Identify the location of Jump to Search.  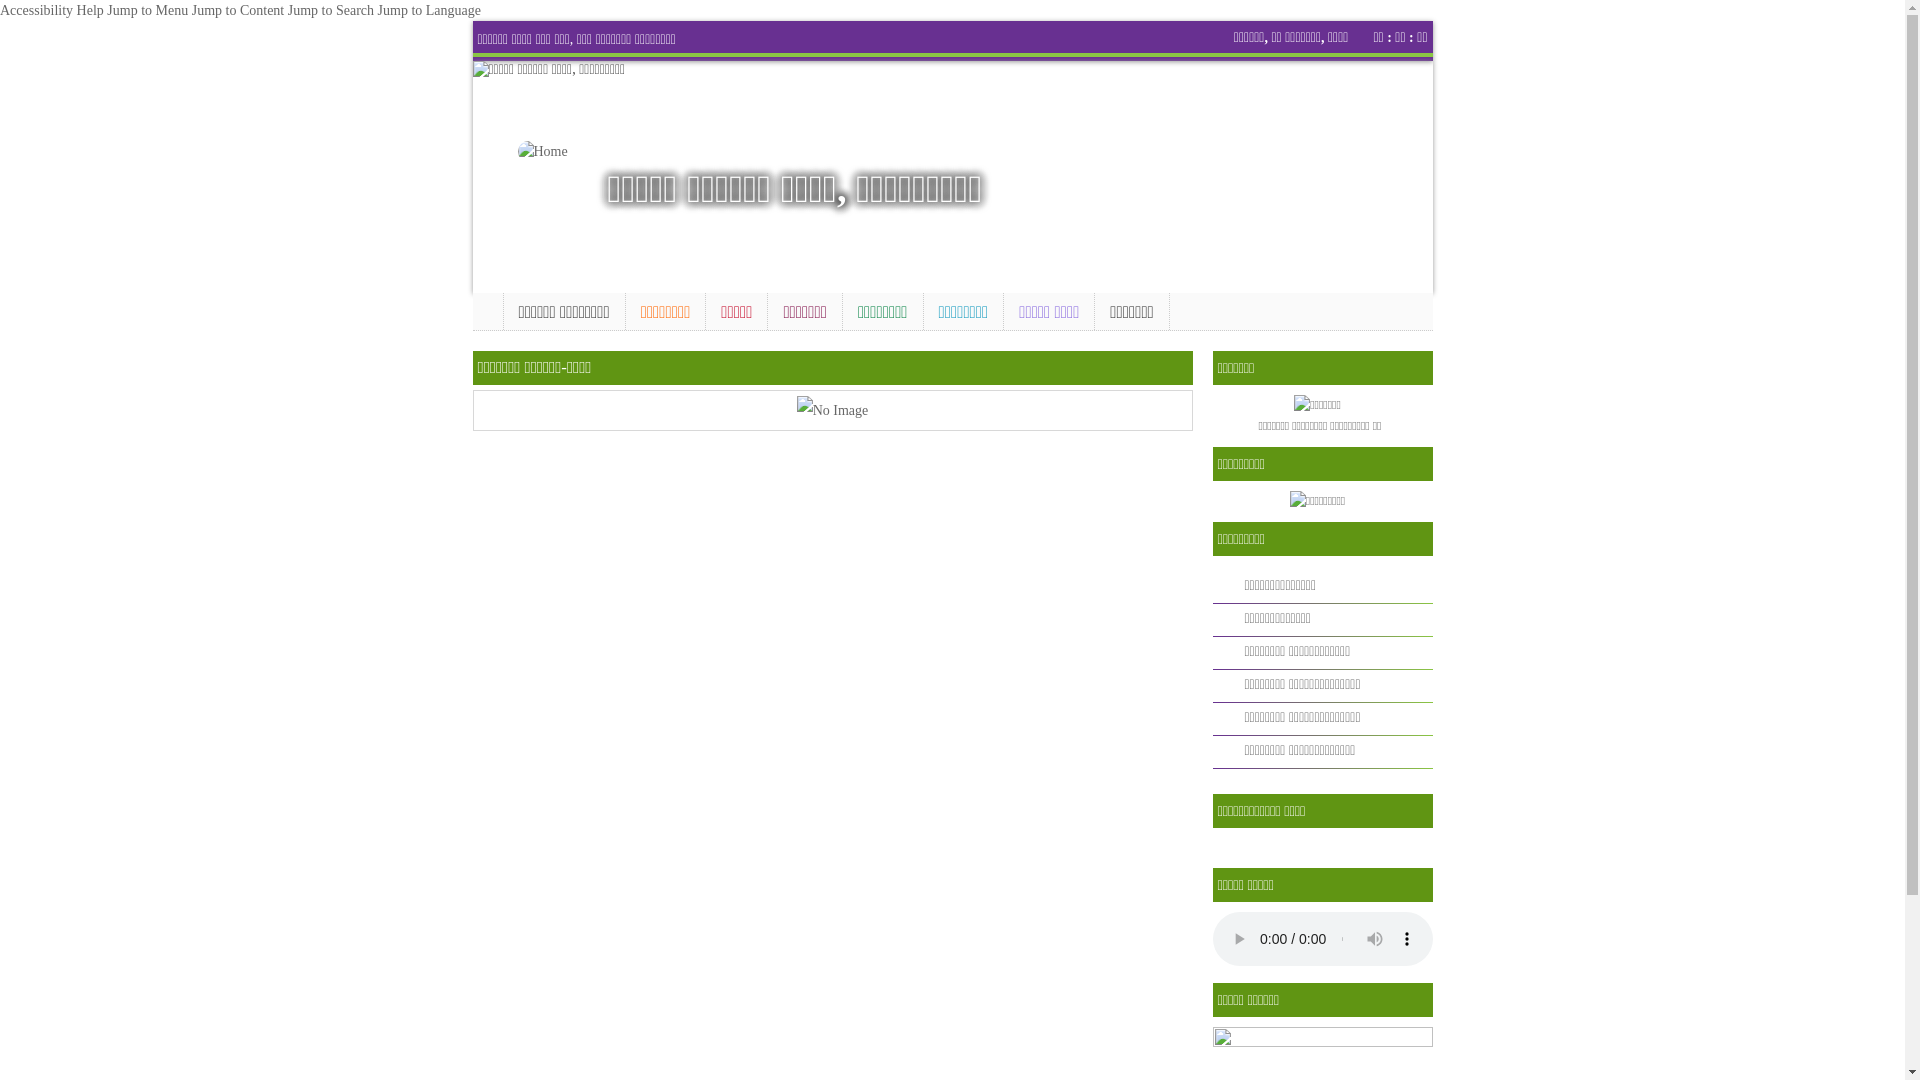
(331, 10).